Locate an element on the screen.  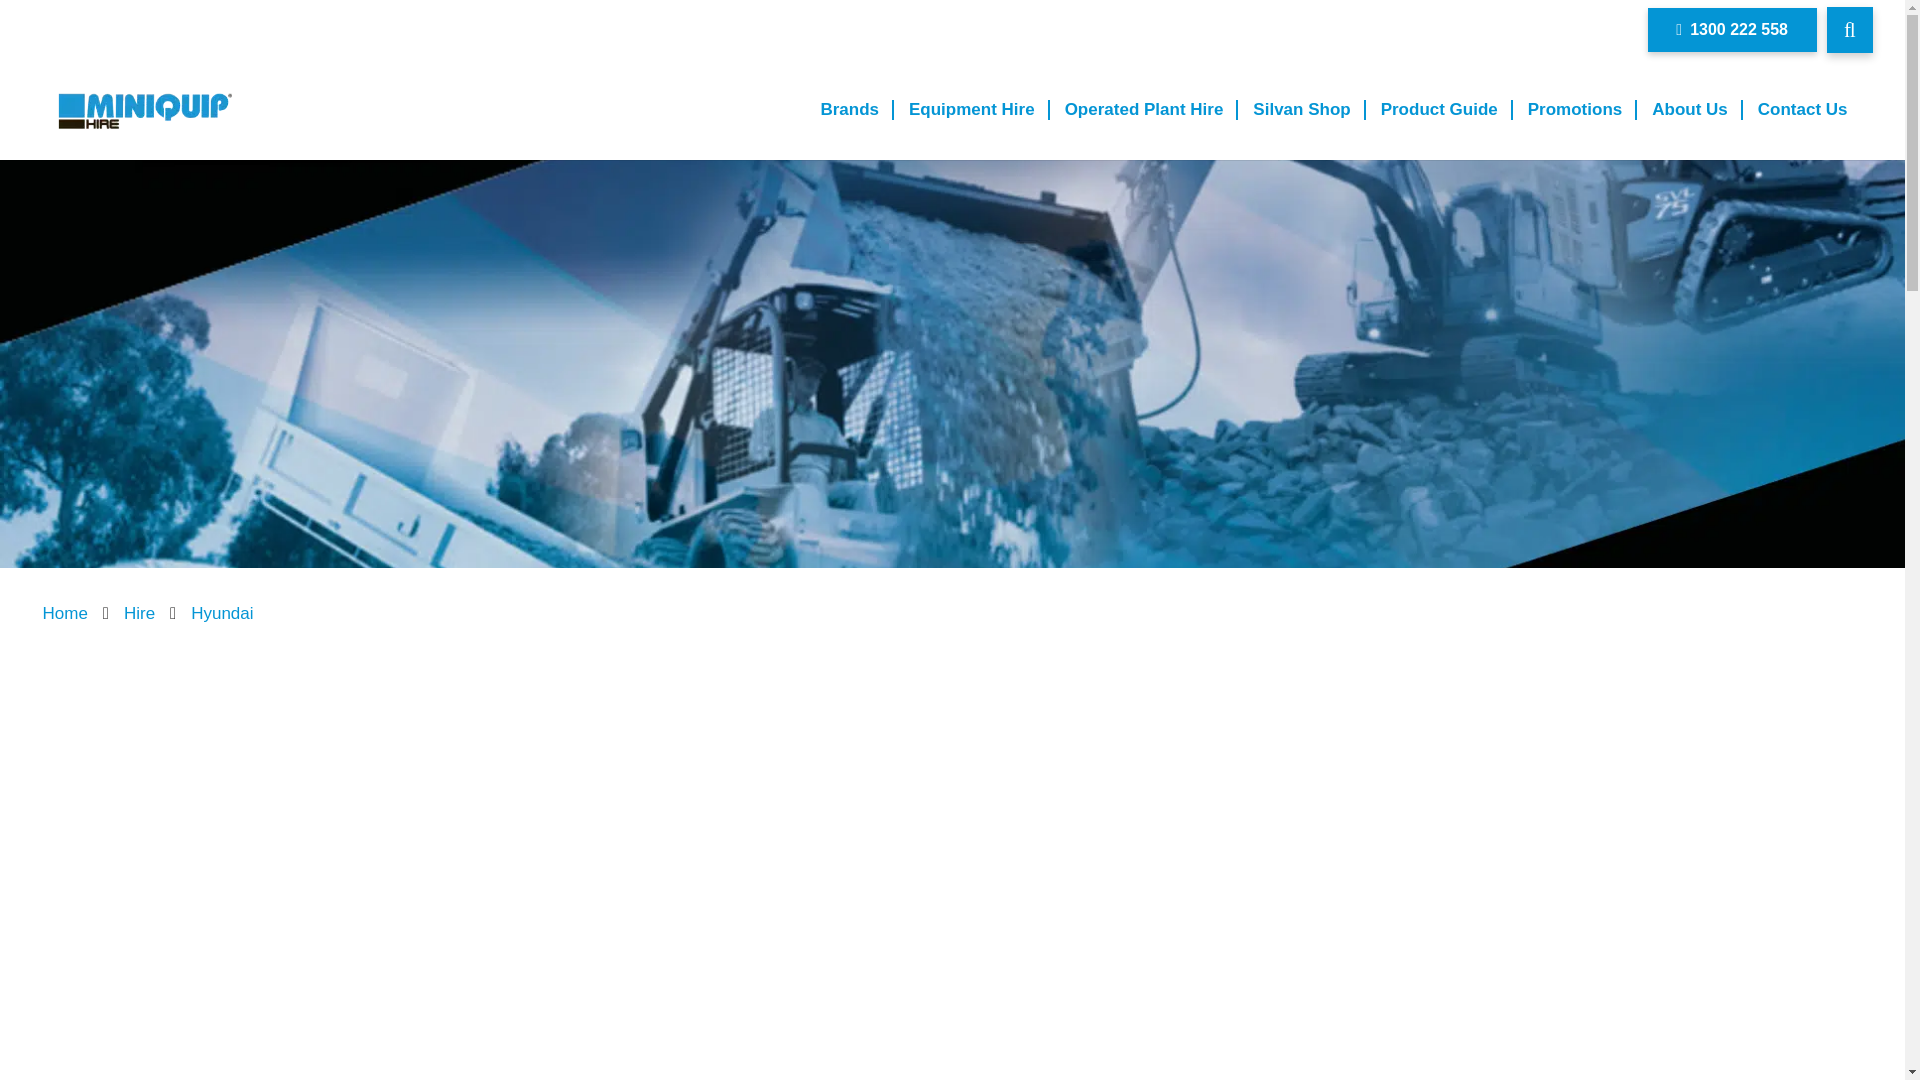
Hyundai is located at coordinates (222, 613).